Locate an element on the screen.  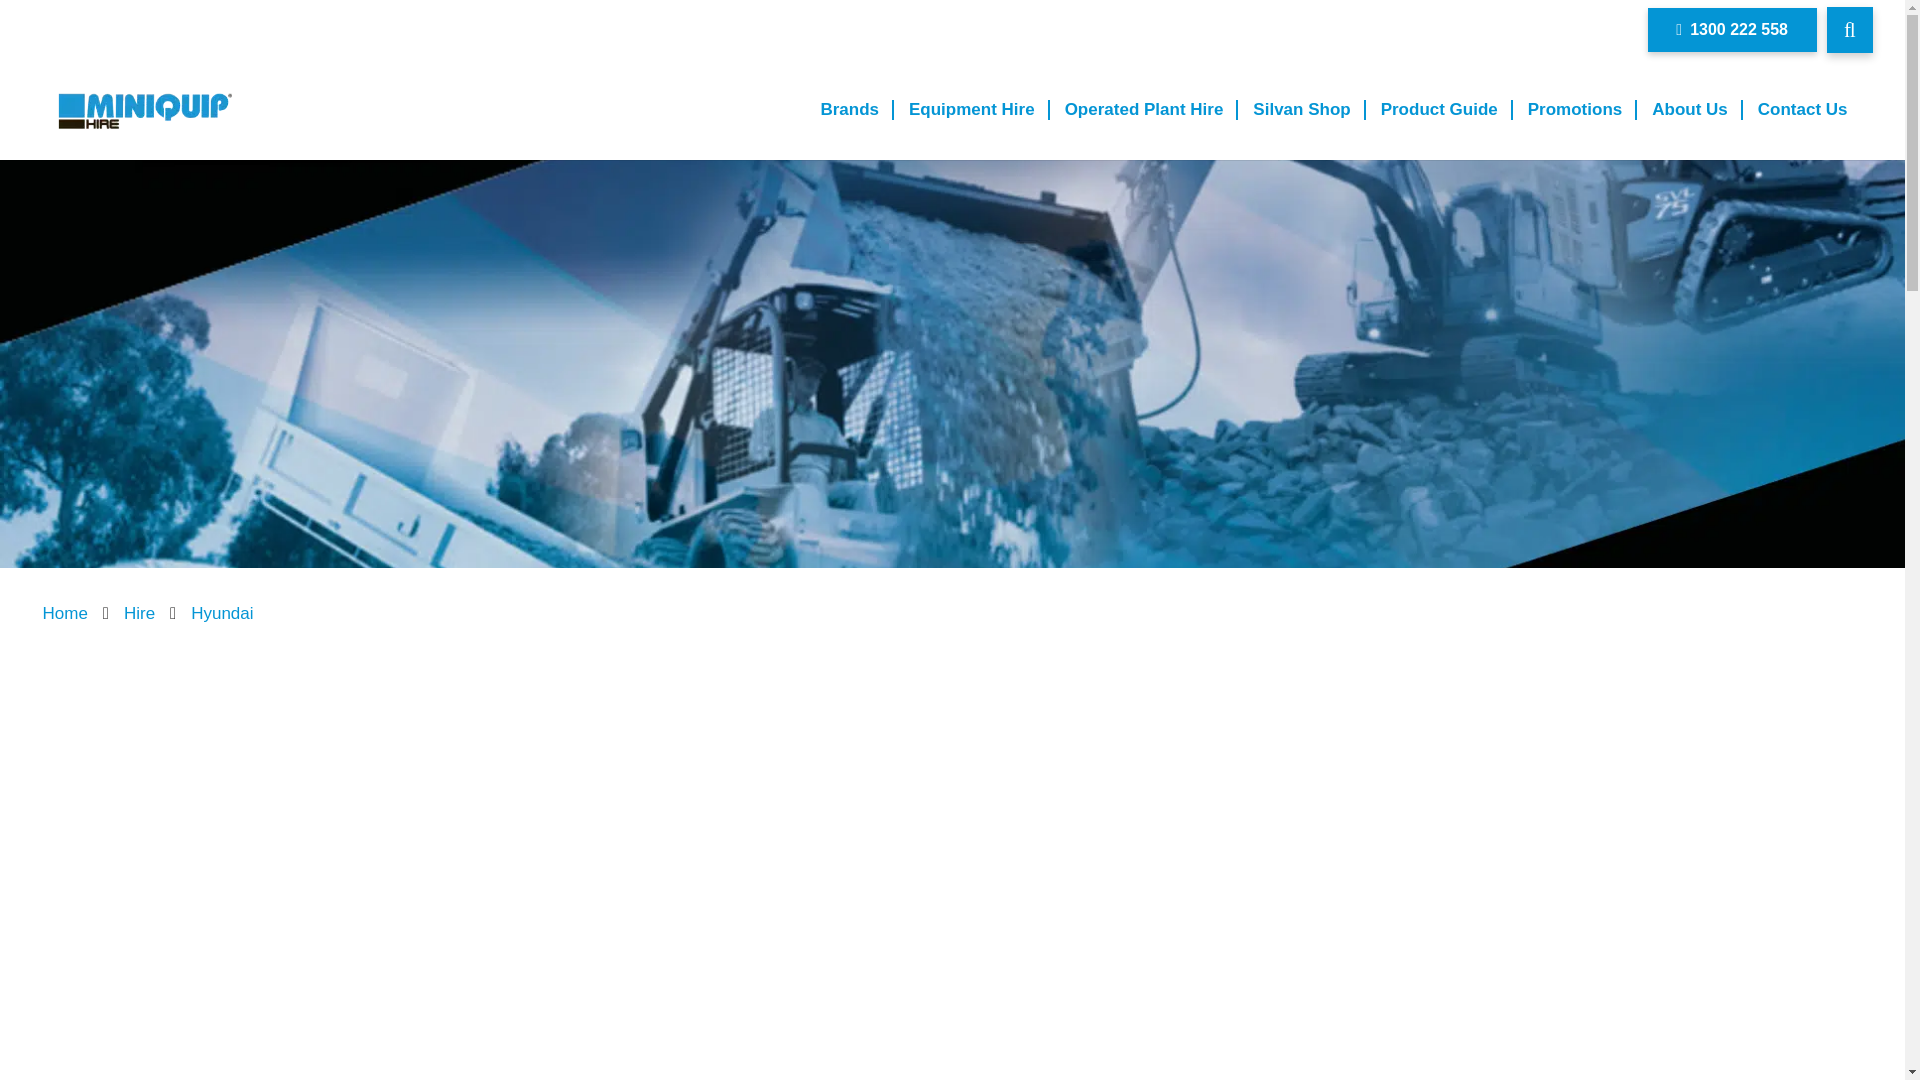
Hyundai is located at coordinates (222, 613).